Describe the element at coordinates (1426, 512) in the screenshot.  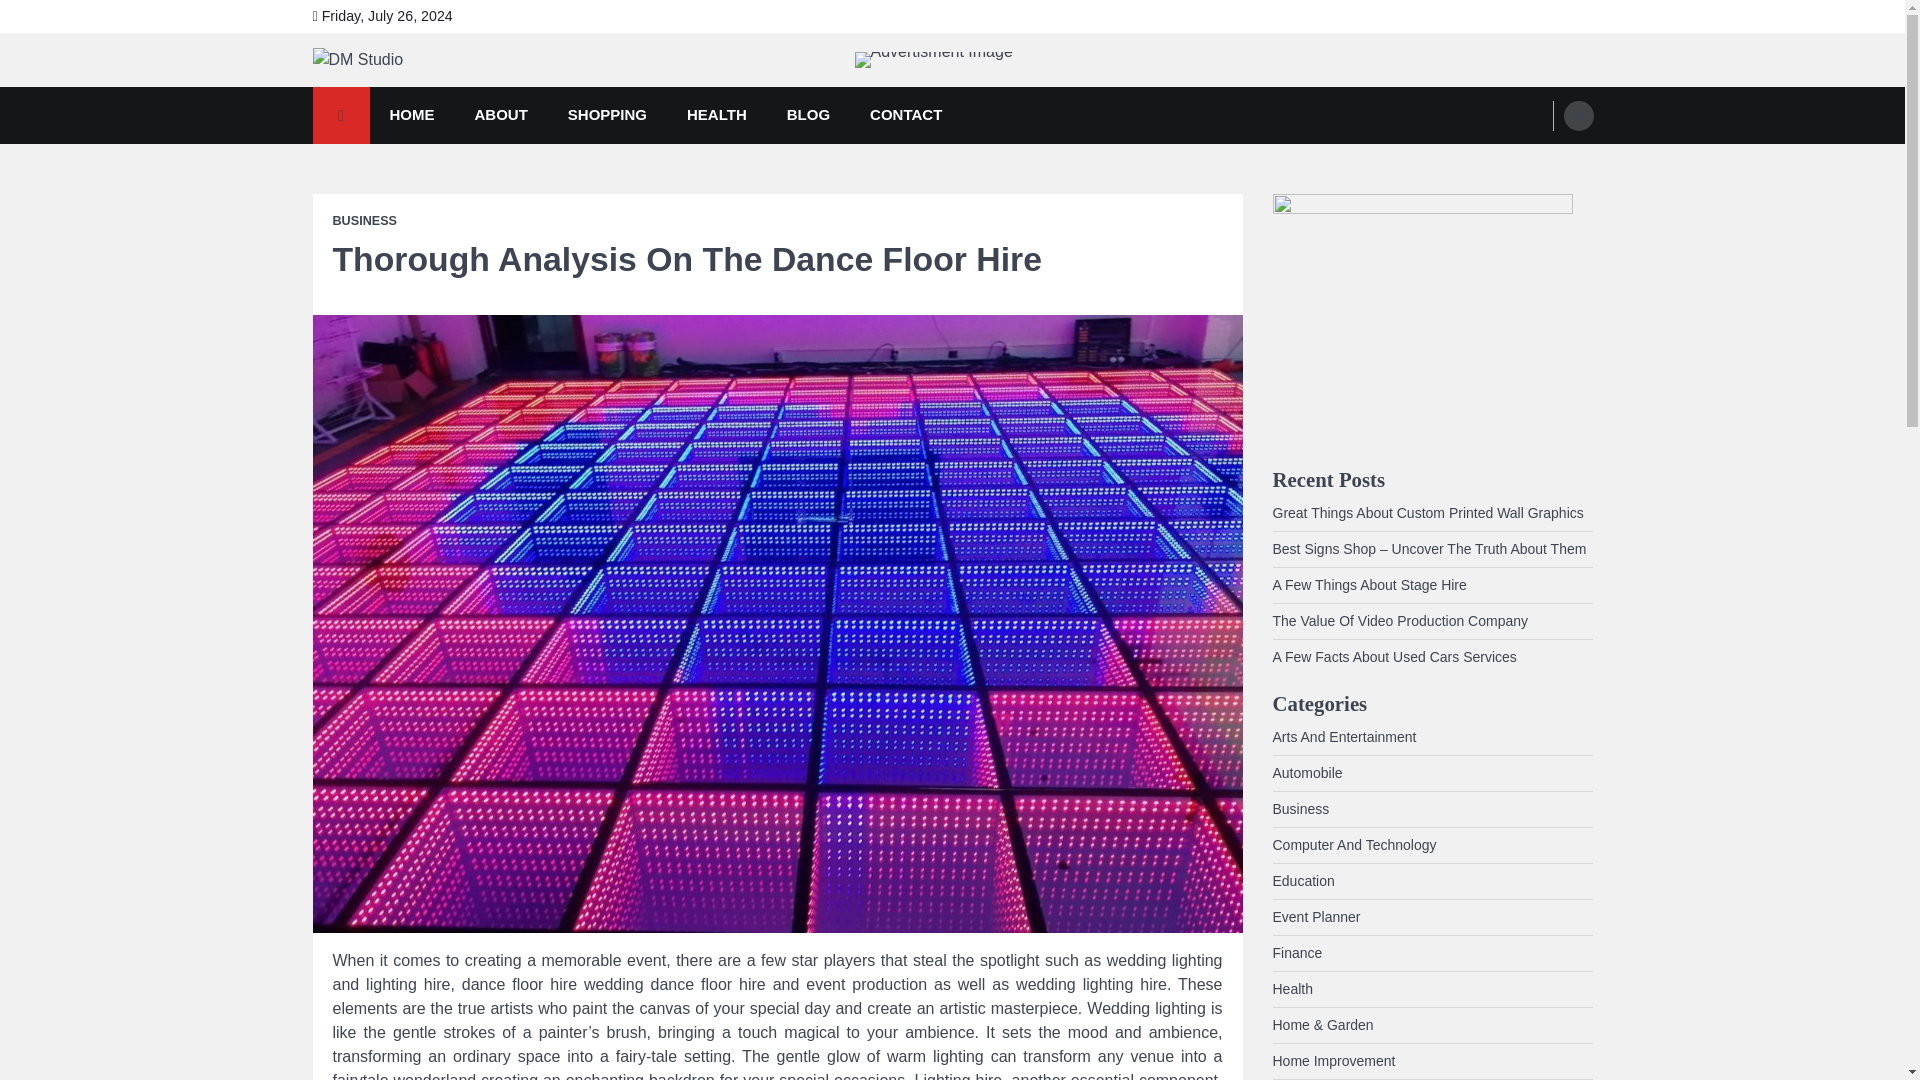
I see `Great Things About Custom Printed Wall Graphics` at that location.